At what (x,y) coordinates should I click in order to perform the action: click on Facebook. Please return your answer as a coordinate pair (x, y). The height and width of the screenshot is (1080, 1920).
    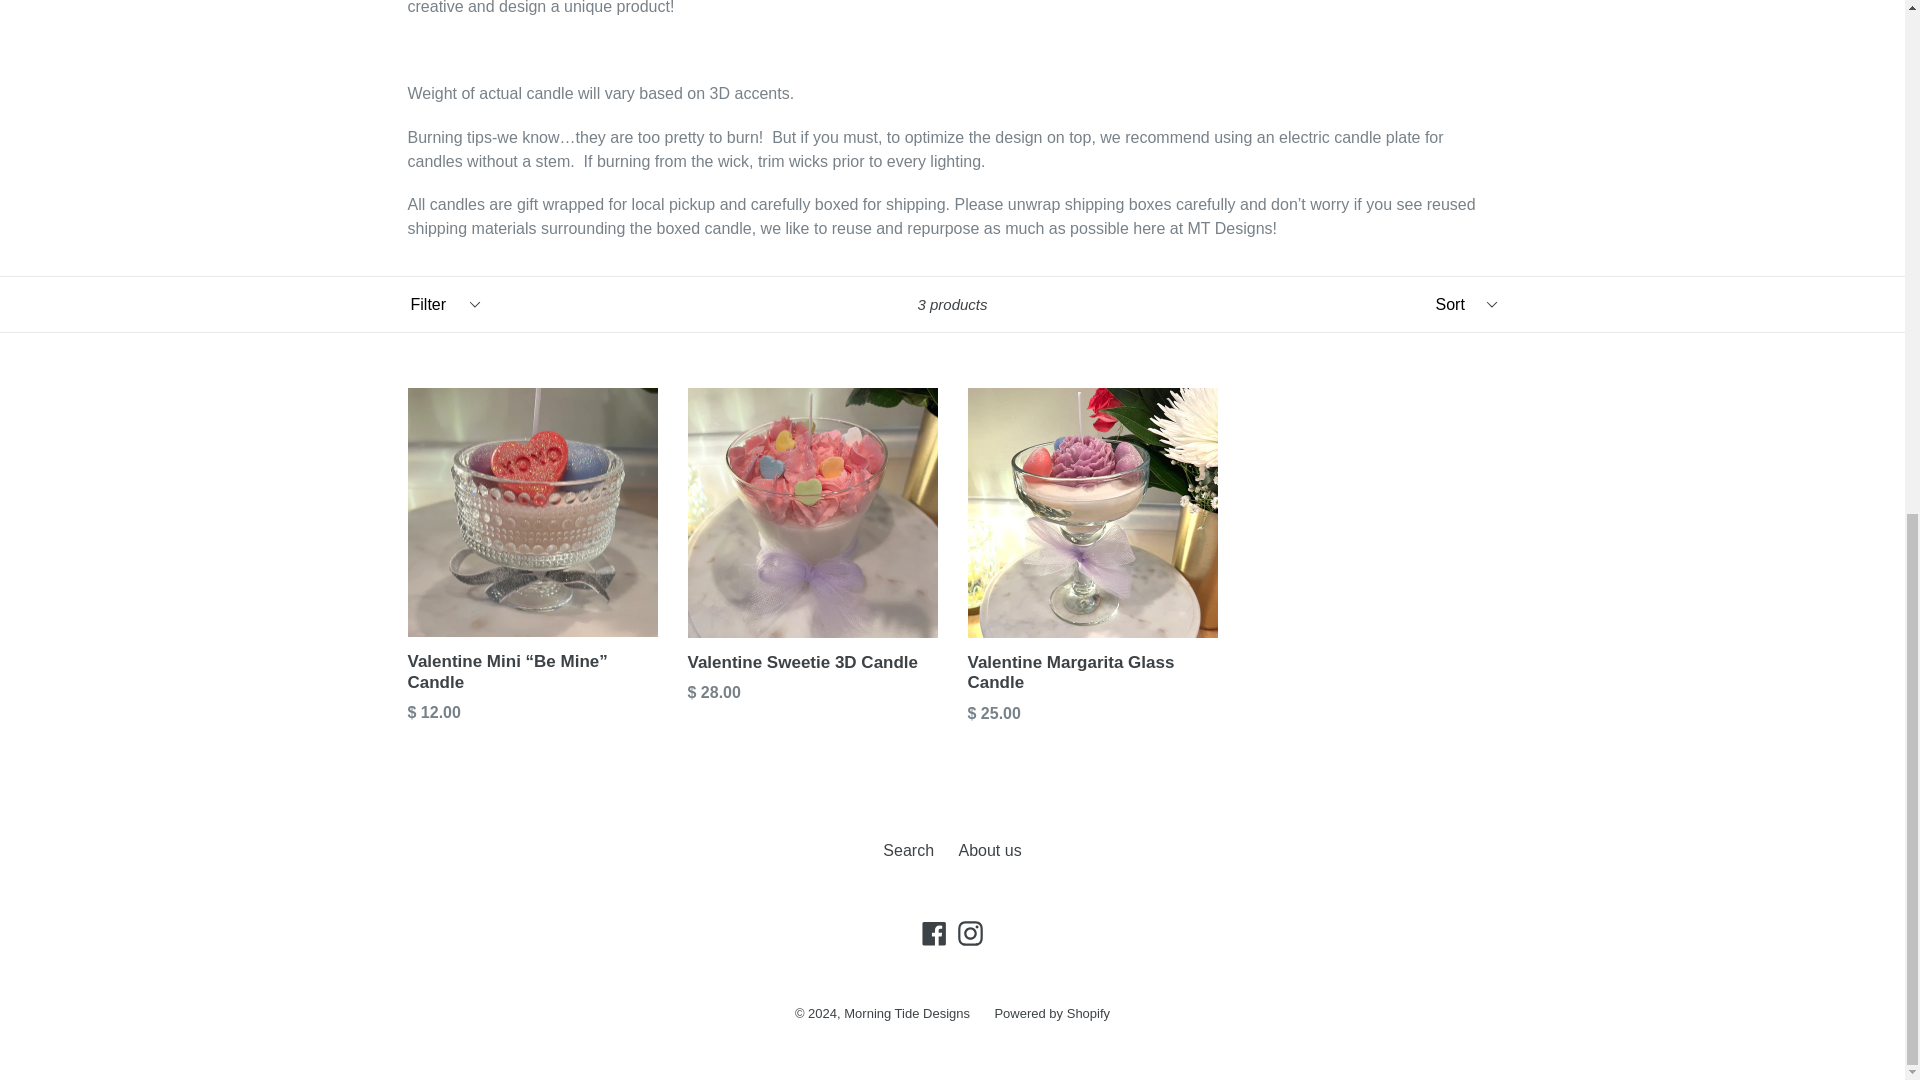
    Looking at the image, I should click on (934, 934).